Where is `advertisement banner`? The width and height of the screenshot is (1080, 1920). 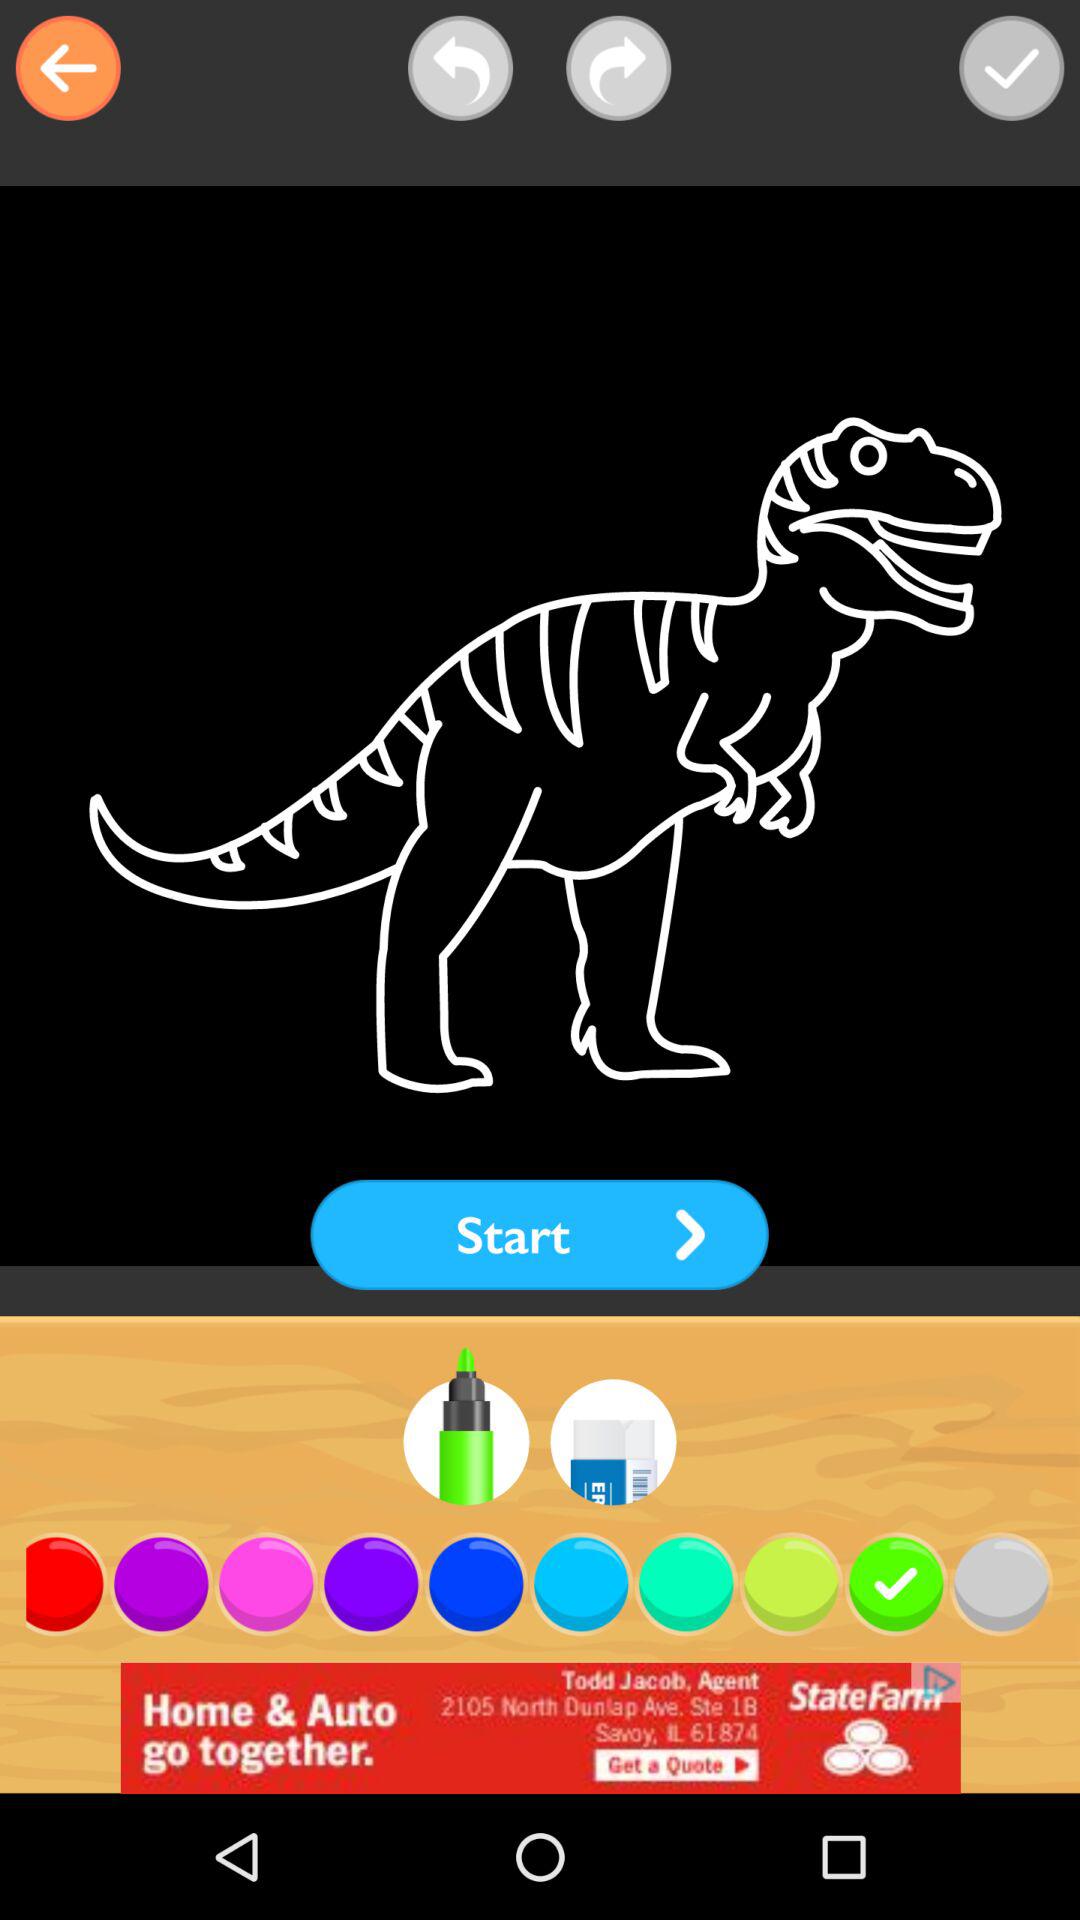
advertisement banner is located at coordinates (540, 1728).